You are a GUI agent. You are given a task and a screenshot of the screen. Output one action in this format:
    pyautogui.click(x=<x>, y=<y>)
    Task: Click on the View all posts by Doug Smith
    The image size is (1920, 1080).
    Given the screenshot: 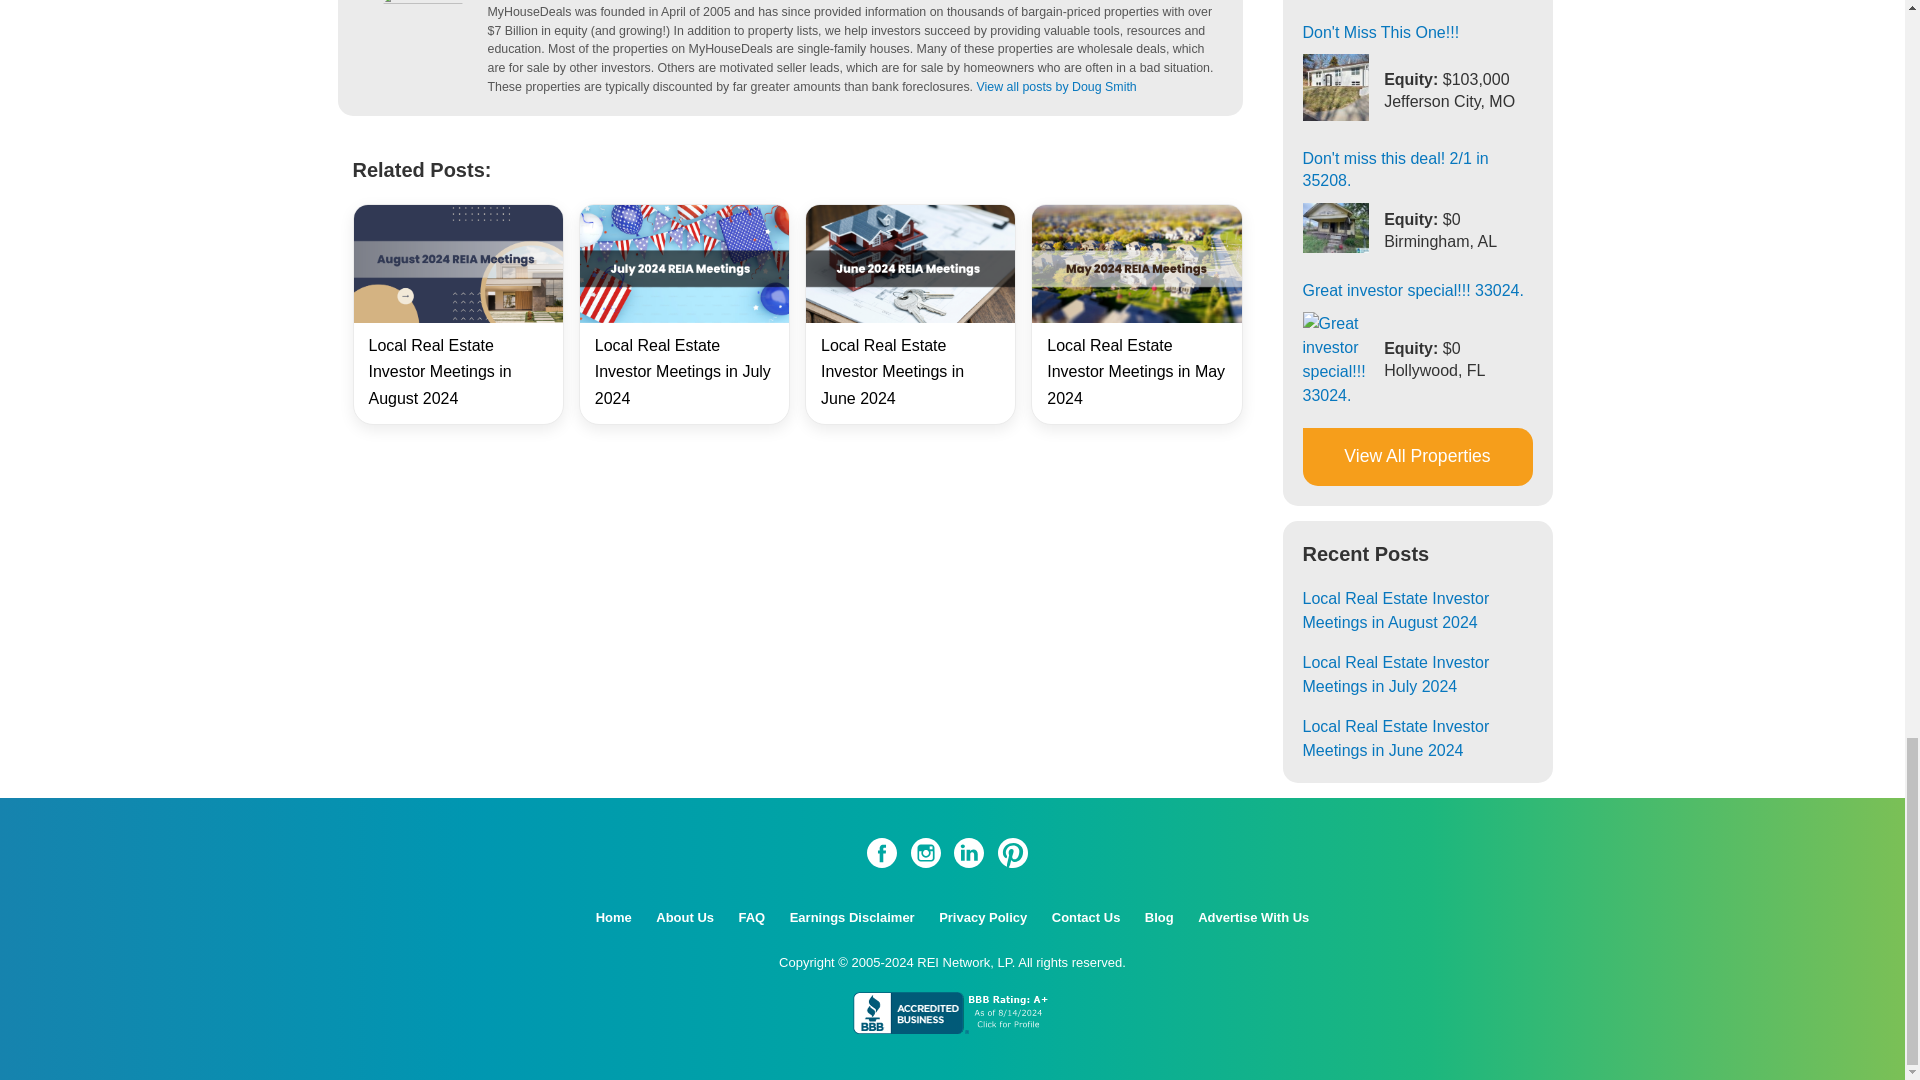 What is the action you would take?
    pyautogui.click(x=1056, y=86)
    